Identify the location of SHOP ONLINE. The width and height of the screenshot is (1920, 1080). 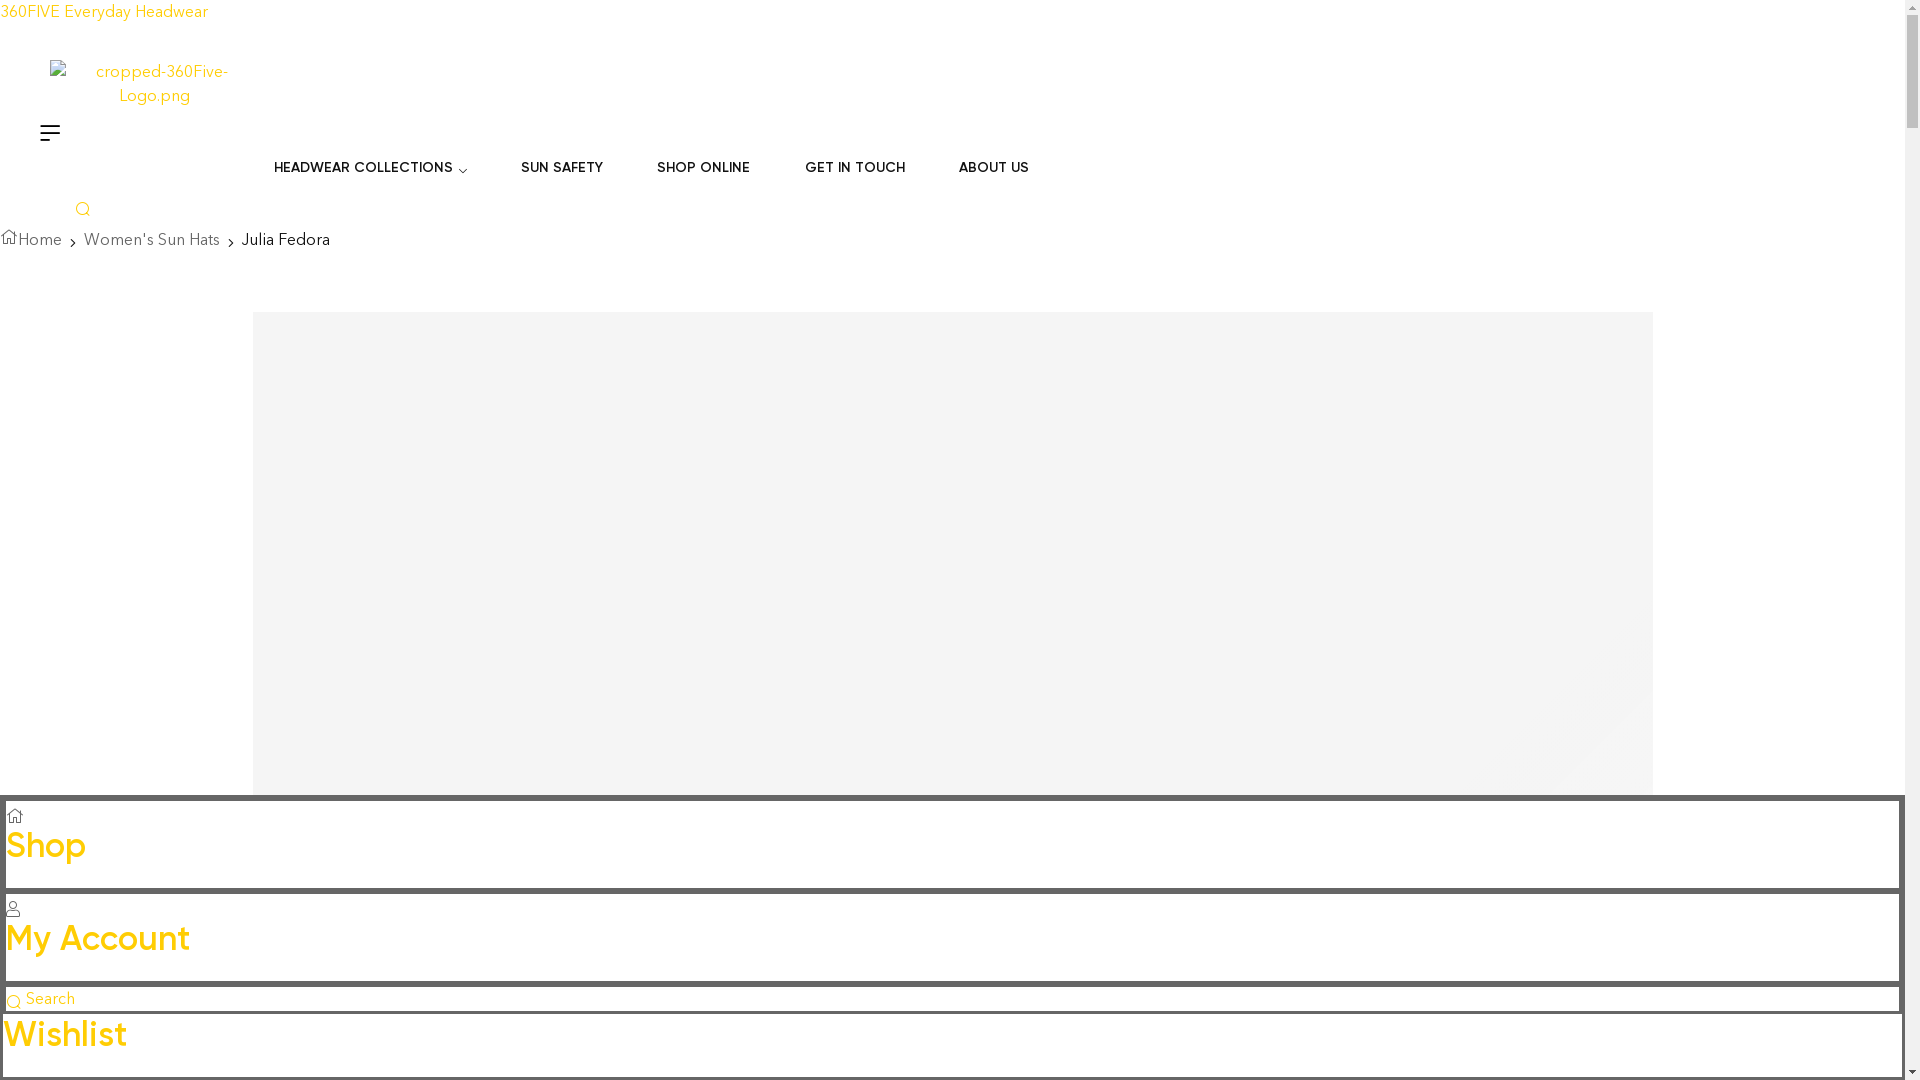
(704, 168).